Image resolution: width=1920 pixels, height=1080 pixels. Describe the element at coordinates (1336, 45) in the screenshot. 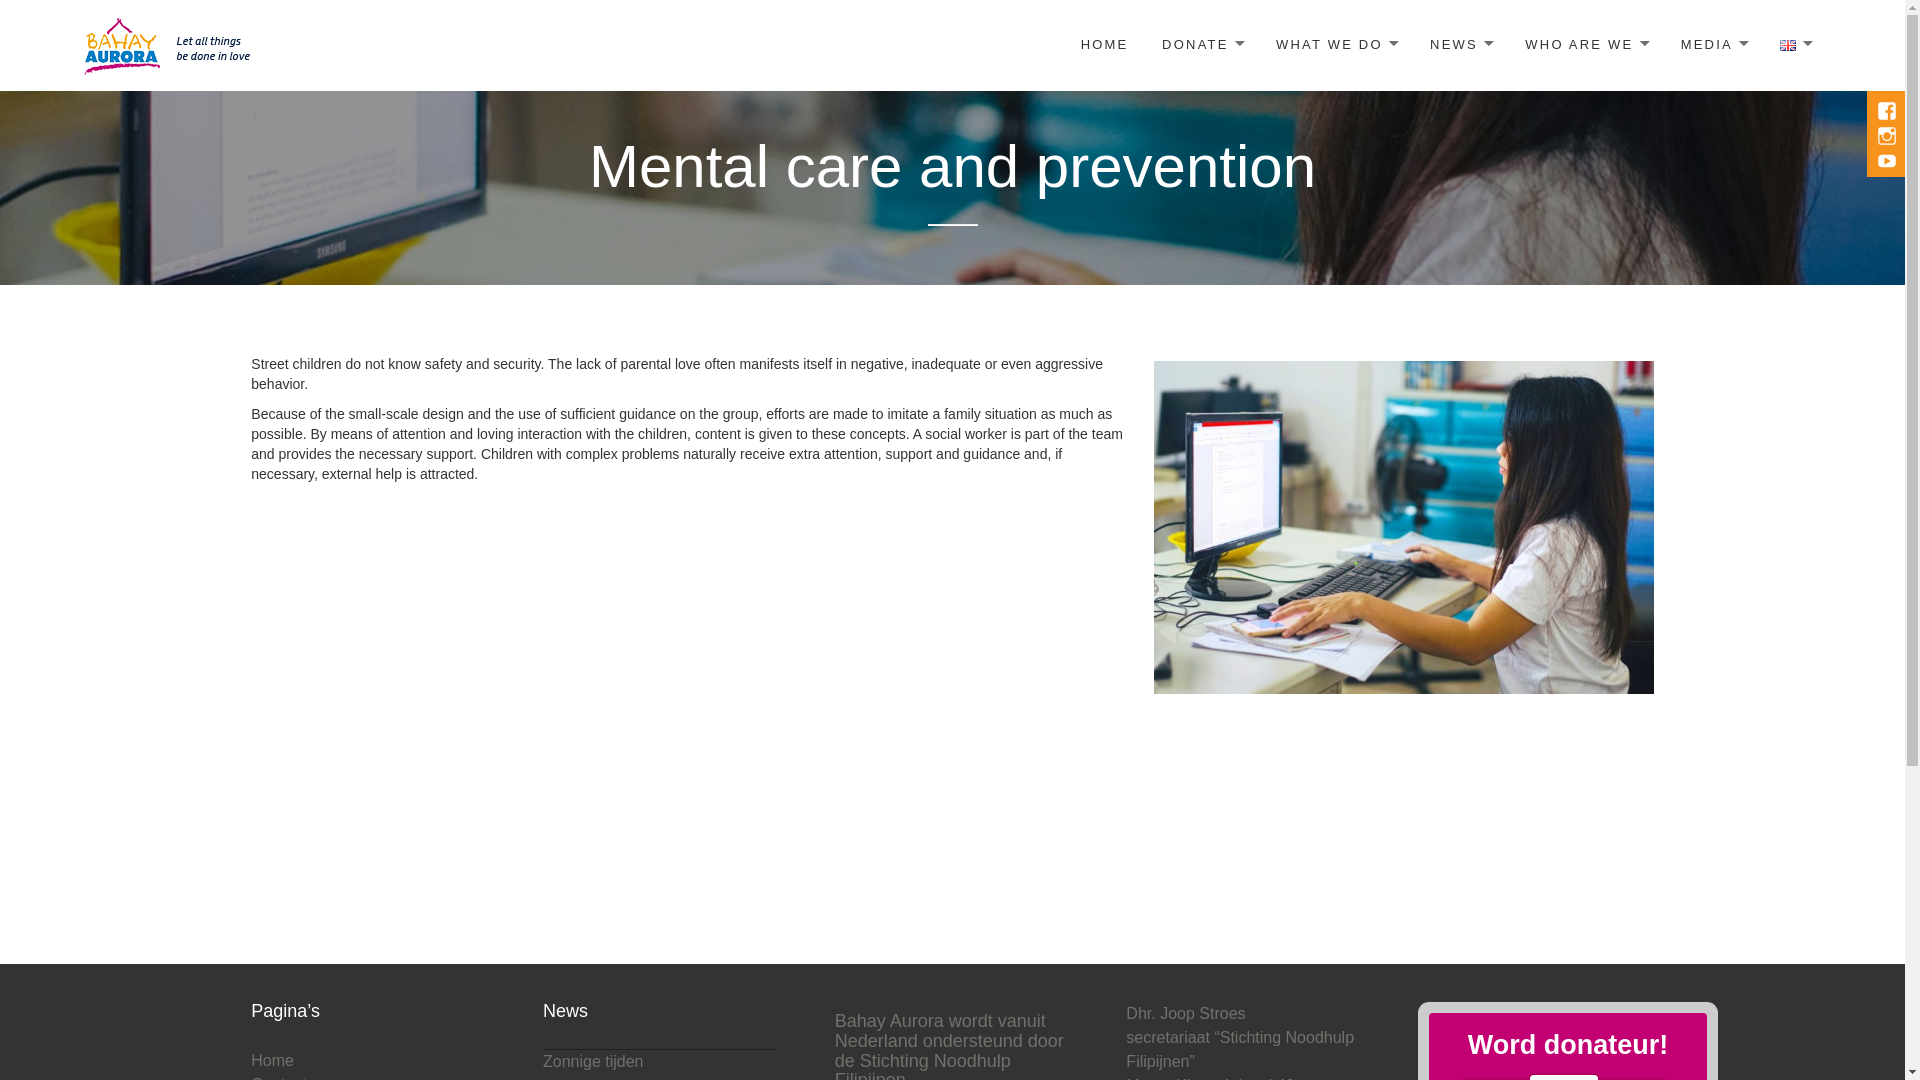

I see `WHAT WE DO` at that location.